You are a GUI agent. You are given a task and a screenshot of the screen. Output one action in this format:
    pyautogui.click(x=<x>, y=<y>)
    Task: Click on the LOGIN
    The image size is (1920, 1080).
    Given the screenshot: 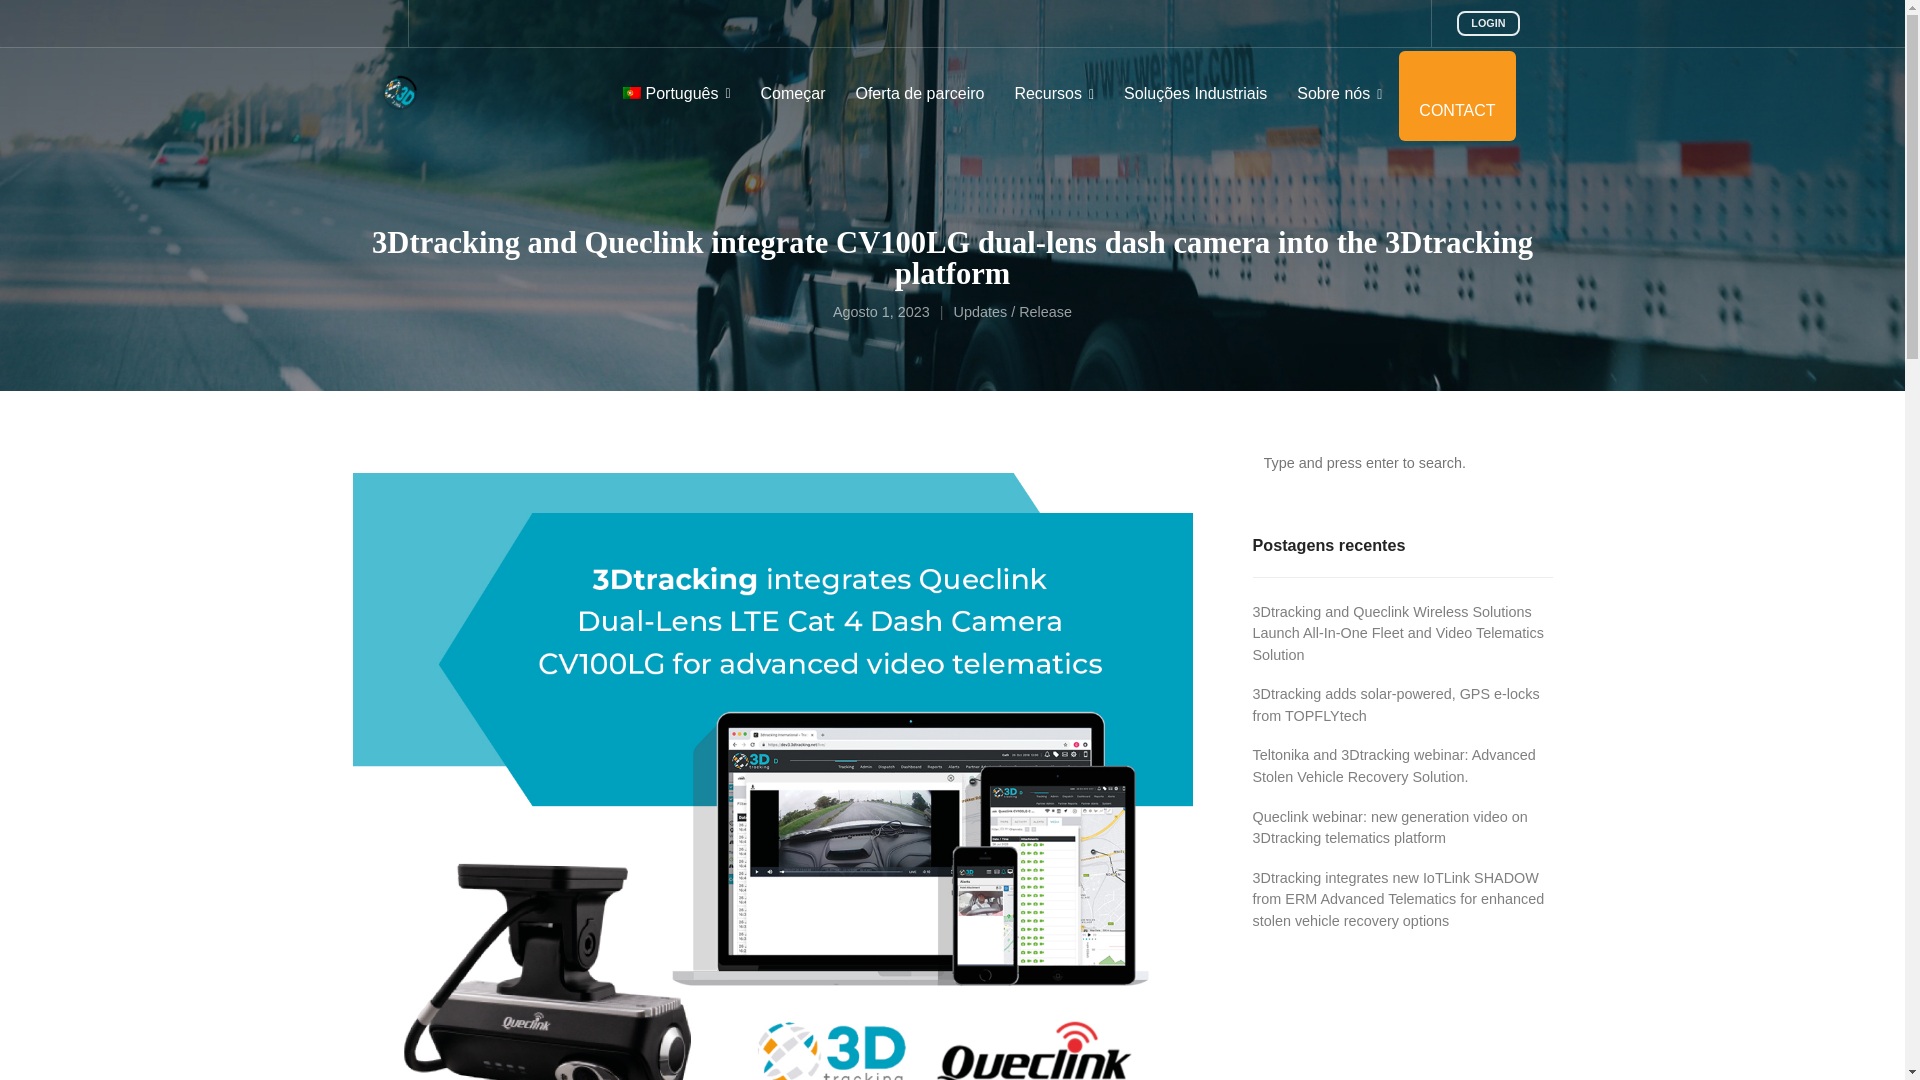 What is the action you would take?
    pyautogui.click(x=1488, y=22)
    